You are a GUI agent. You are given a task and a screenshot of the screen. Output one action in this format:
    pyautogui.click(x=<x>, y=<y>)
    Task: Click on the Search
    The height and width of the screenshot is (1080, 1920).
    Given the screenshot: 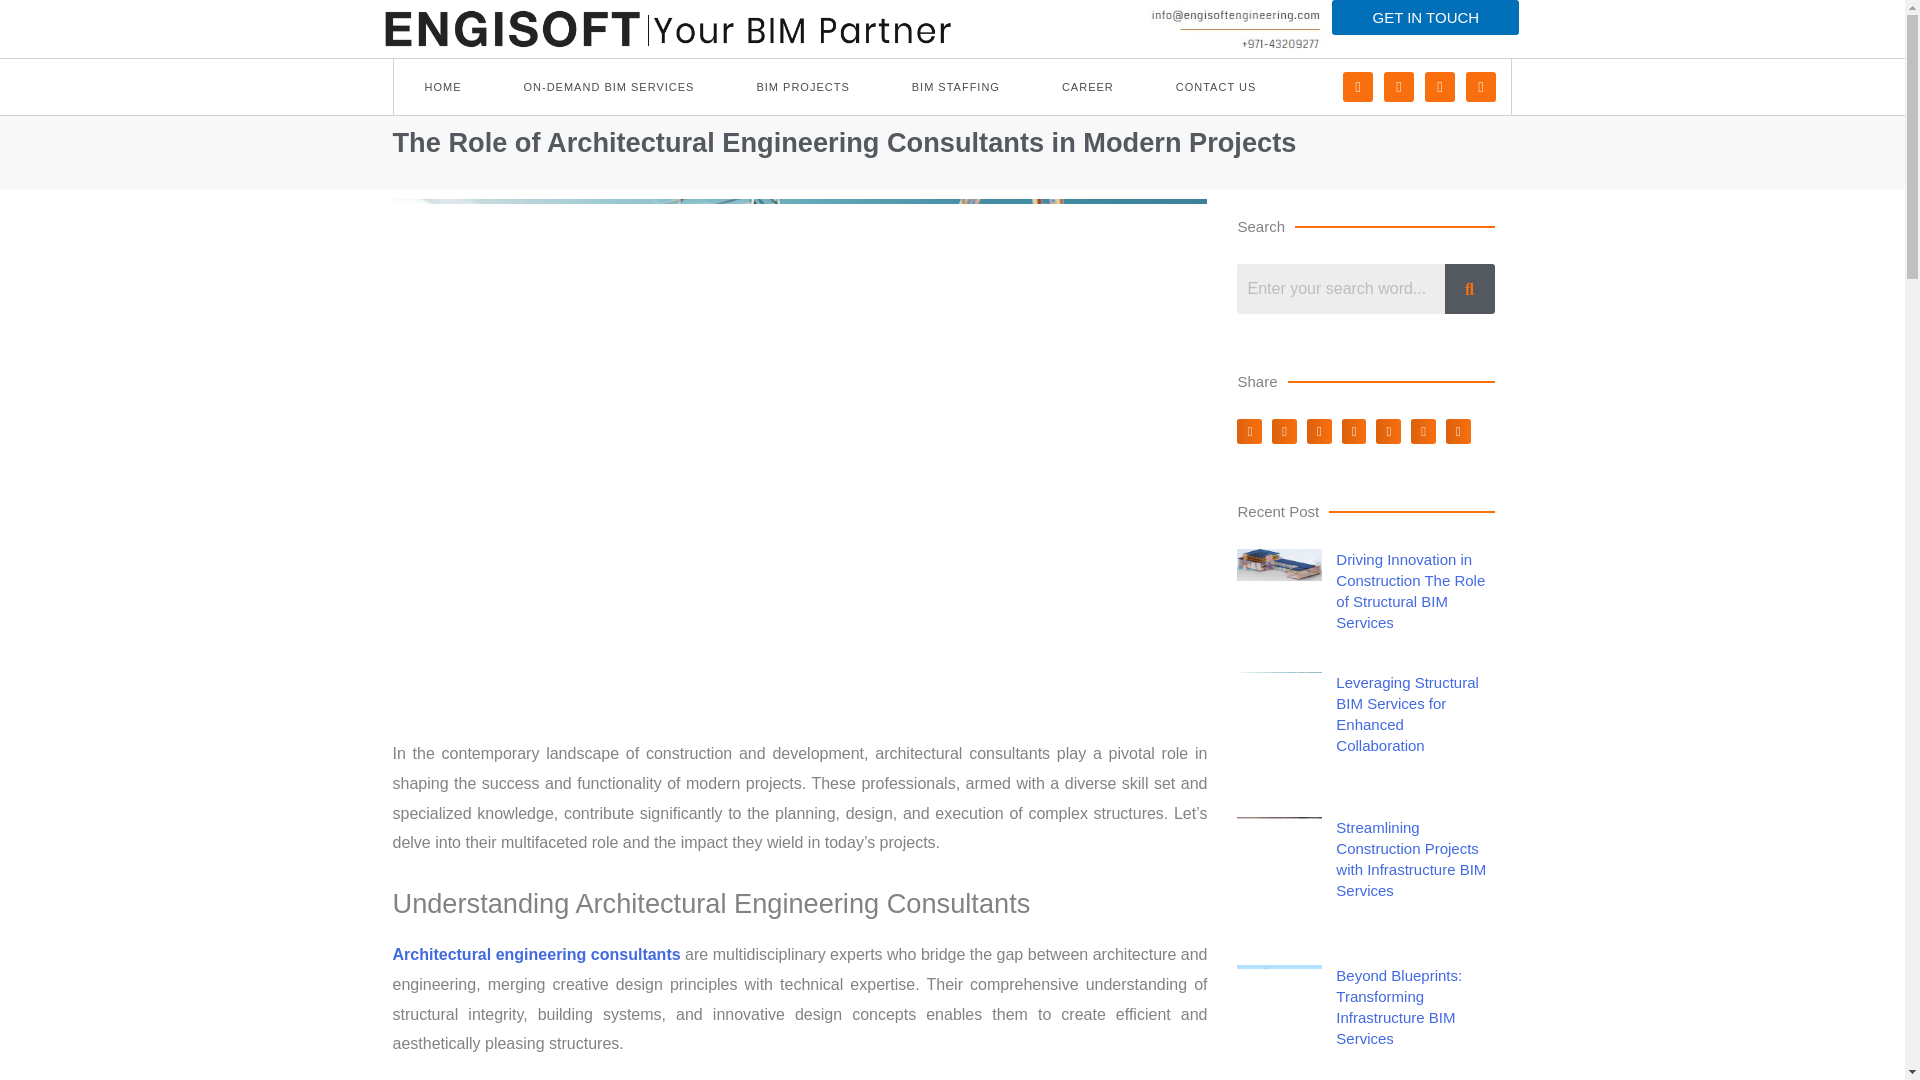 What is the action you would take?
    pyautogui.click(x=1340, y=288)
    